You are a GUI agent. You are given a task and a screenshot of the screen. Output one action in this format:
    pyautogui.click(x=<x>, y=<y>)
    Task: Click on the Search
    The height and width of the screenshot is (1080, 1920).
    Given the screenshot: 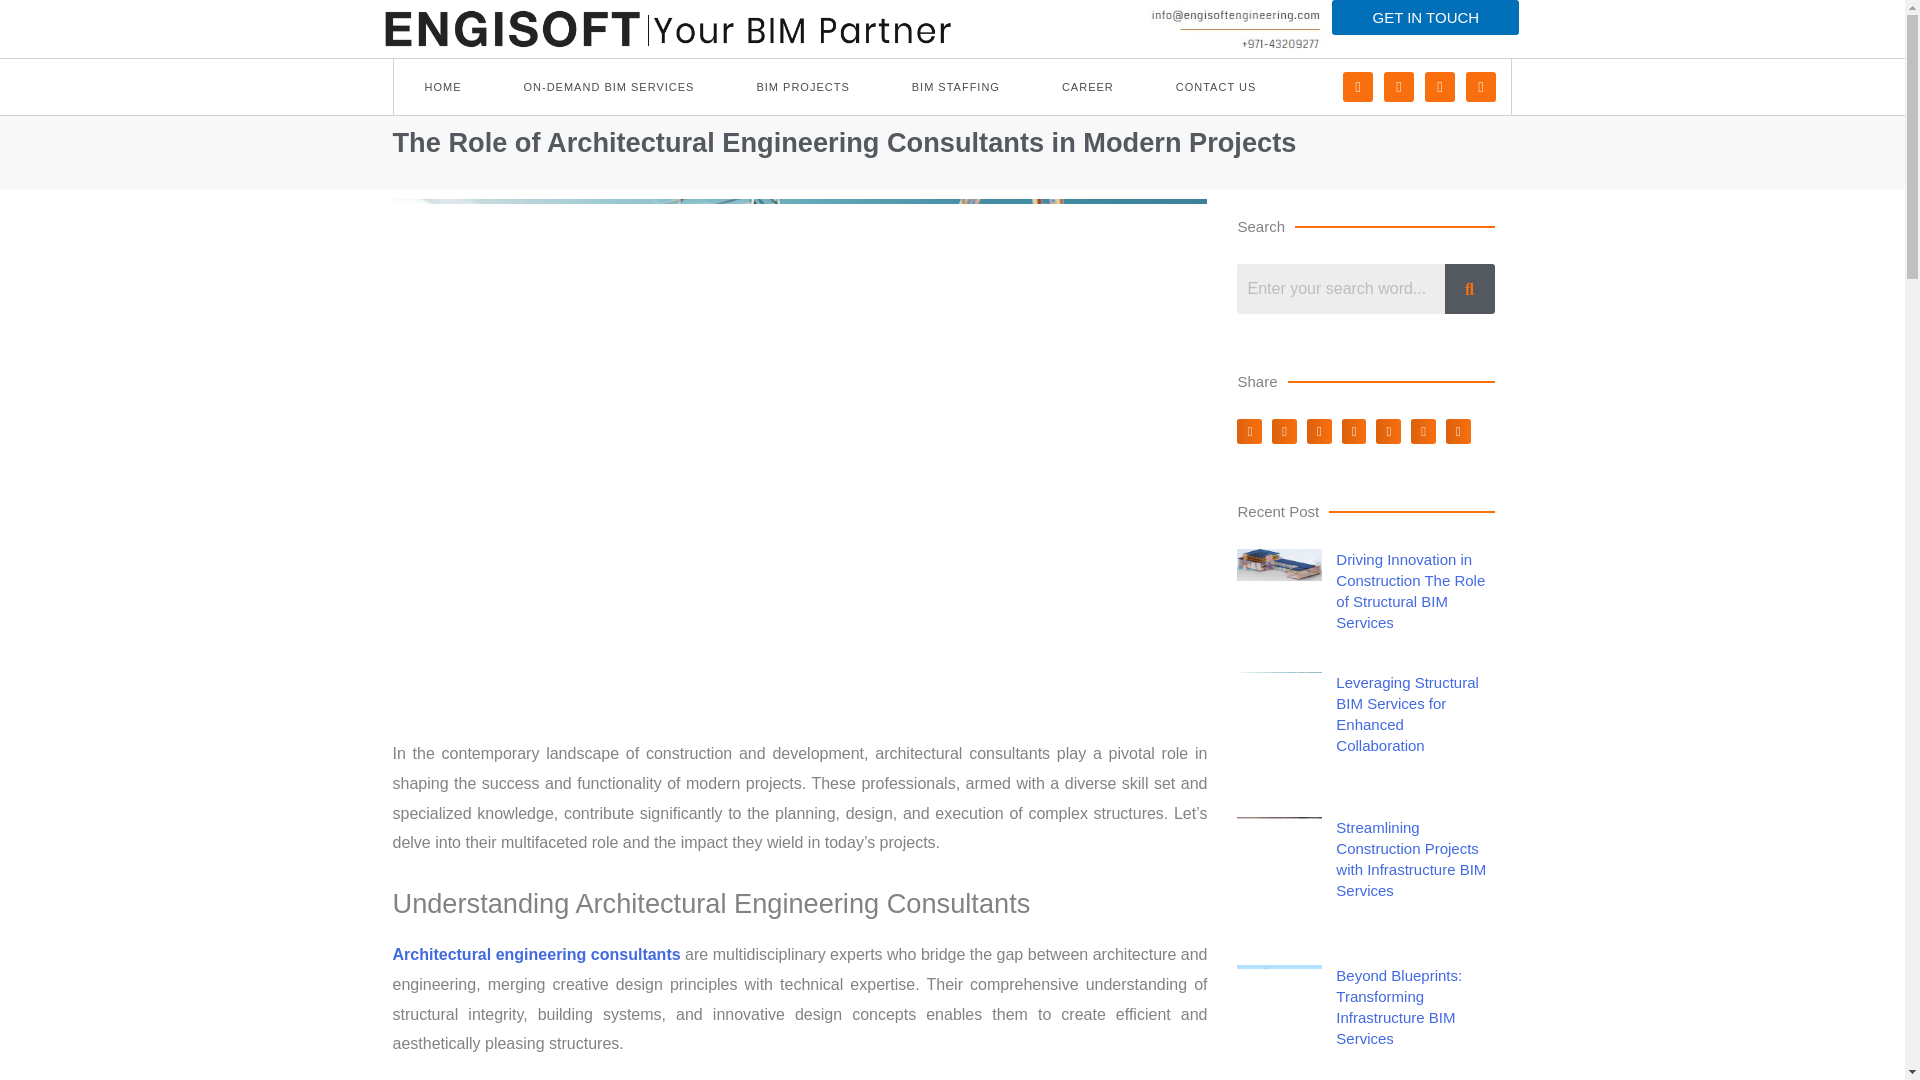 What is the action you would take?
    pyautogui.click(x=1340, y=288)
    